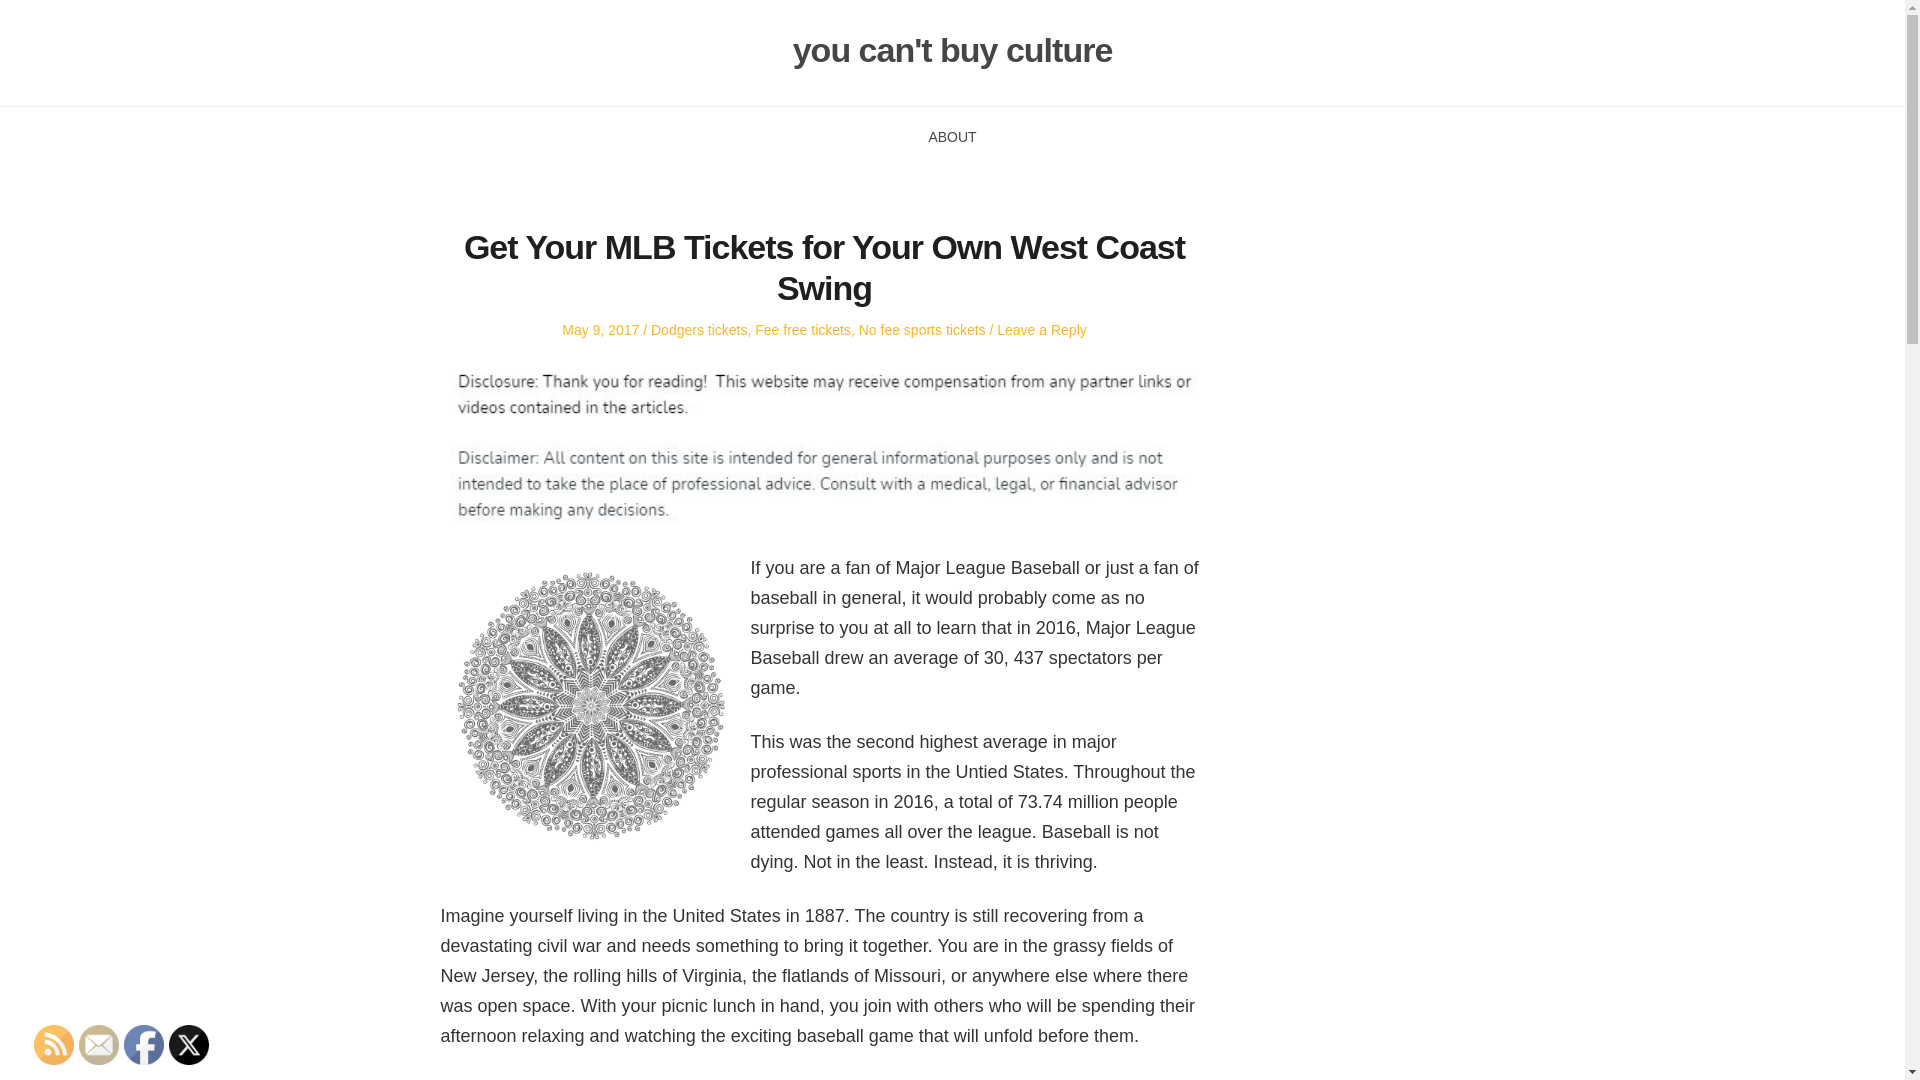 This screenshot has width=1920, height=1080. What do you see at coordinates (54, 1044) in the screenshot?
I see `RSS` at bounding box center [54, 1044].